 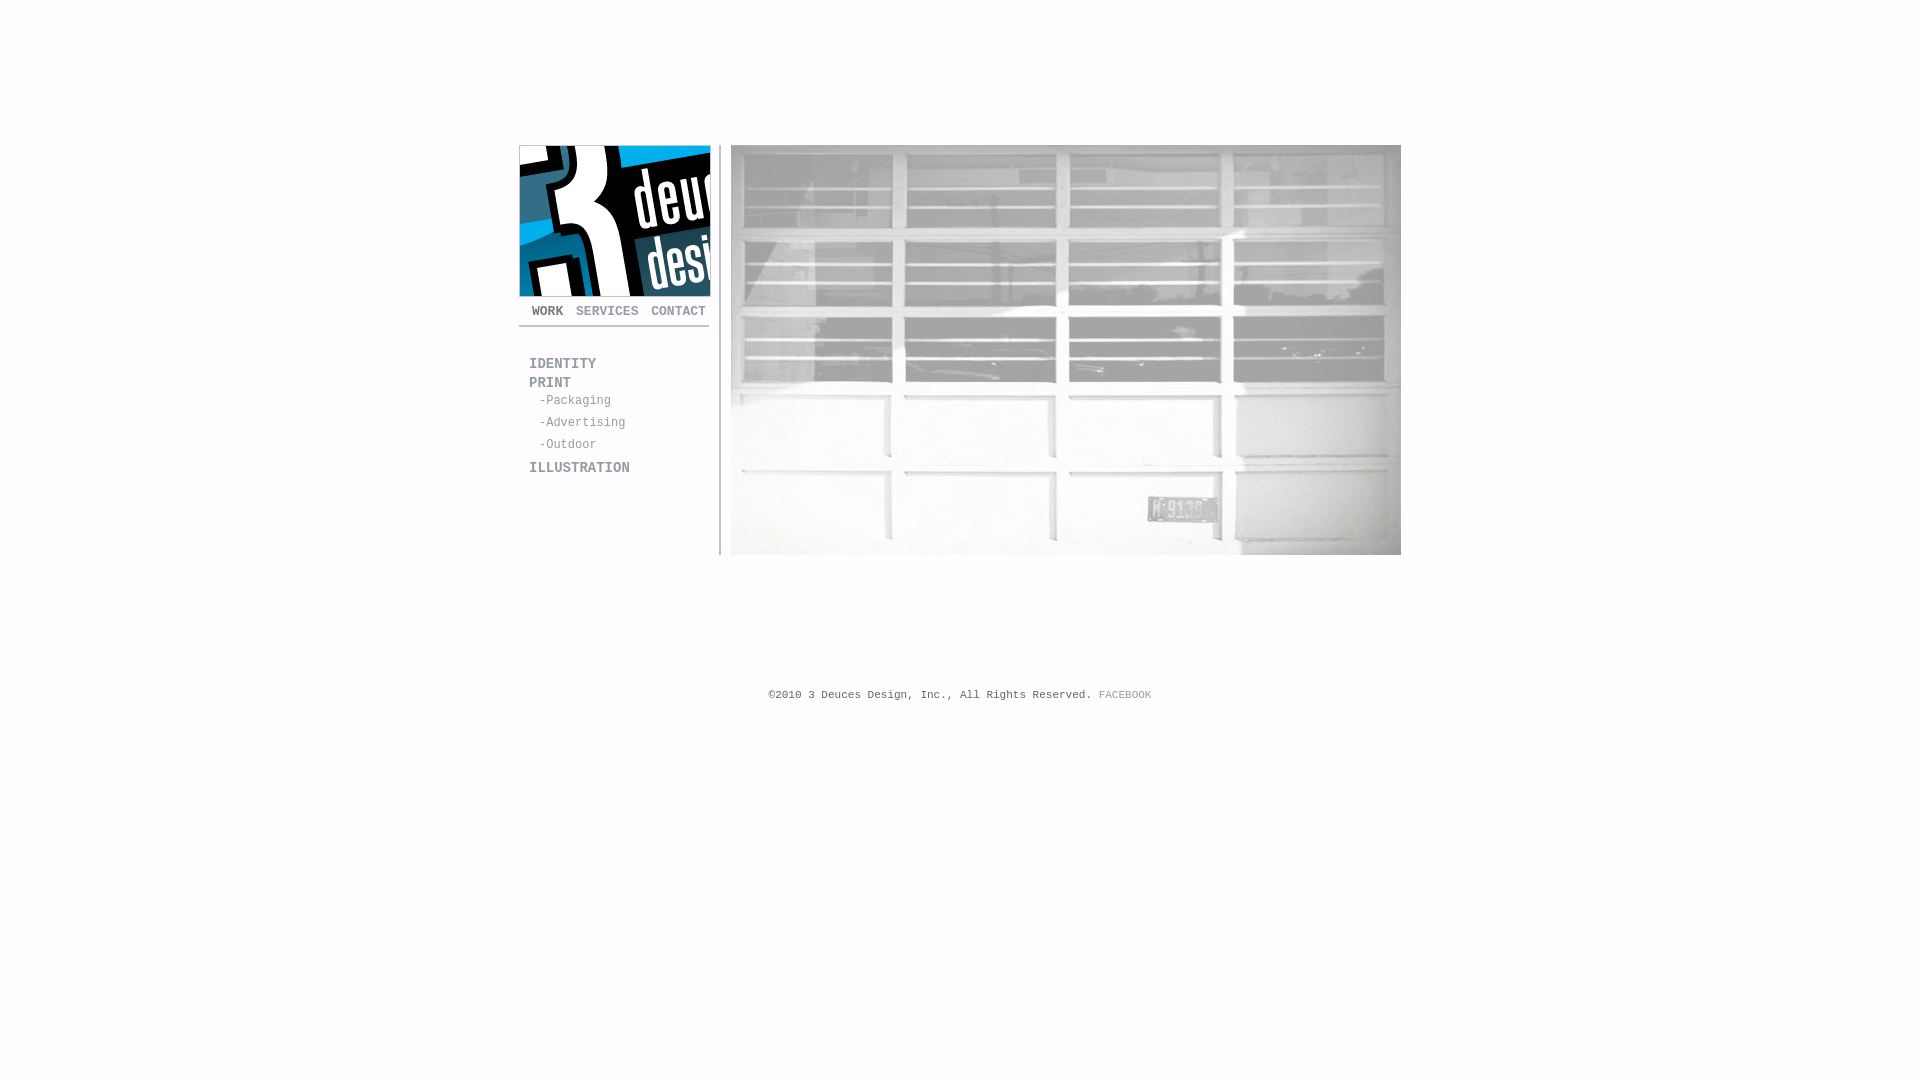 What do you see at coordinates (548, 312) in the screenshot?
I see `WORK` at bounding box center [548, 312].